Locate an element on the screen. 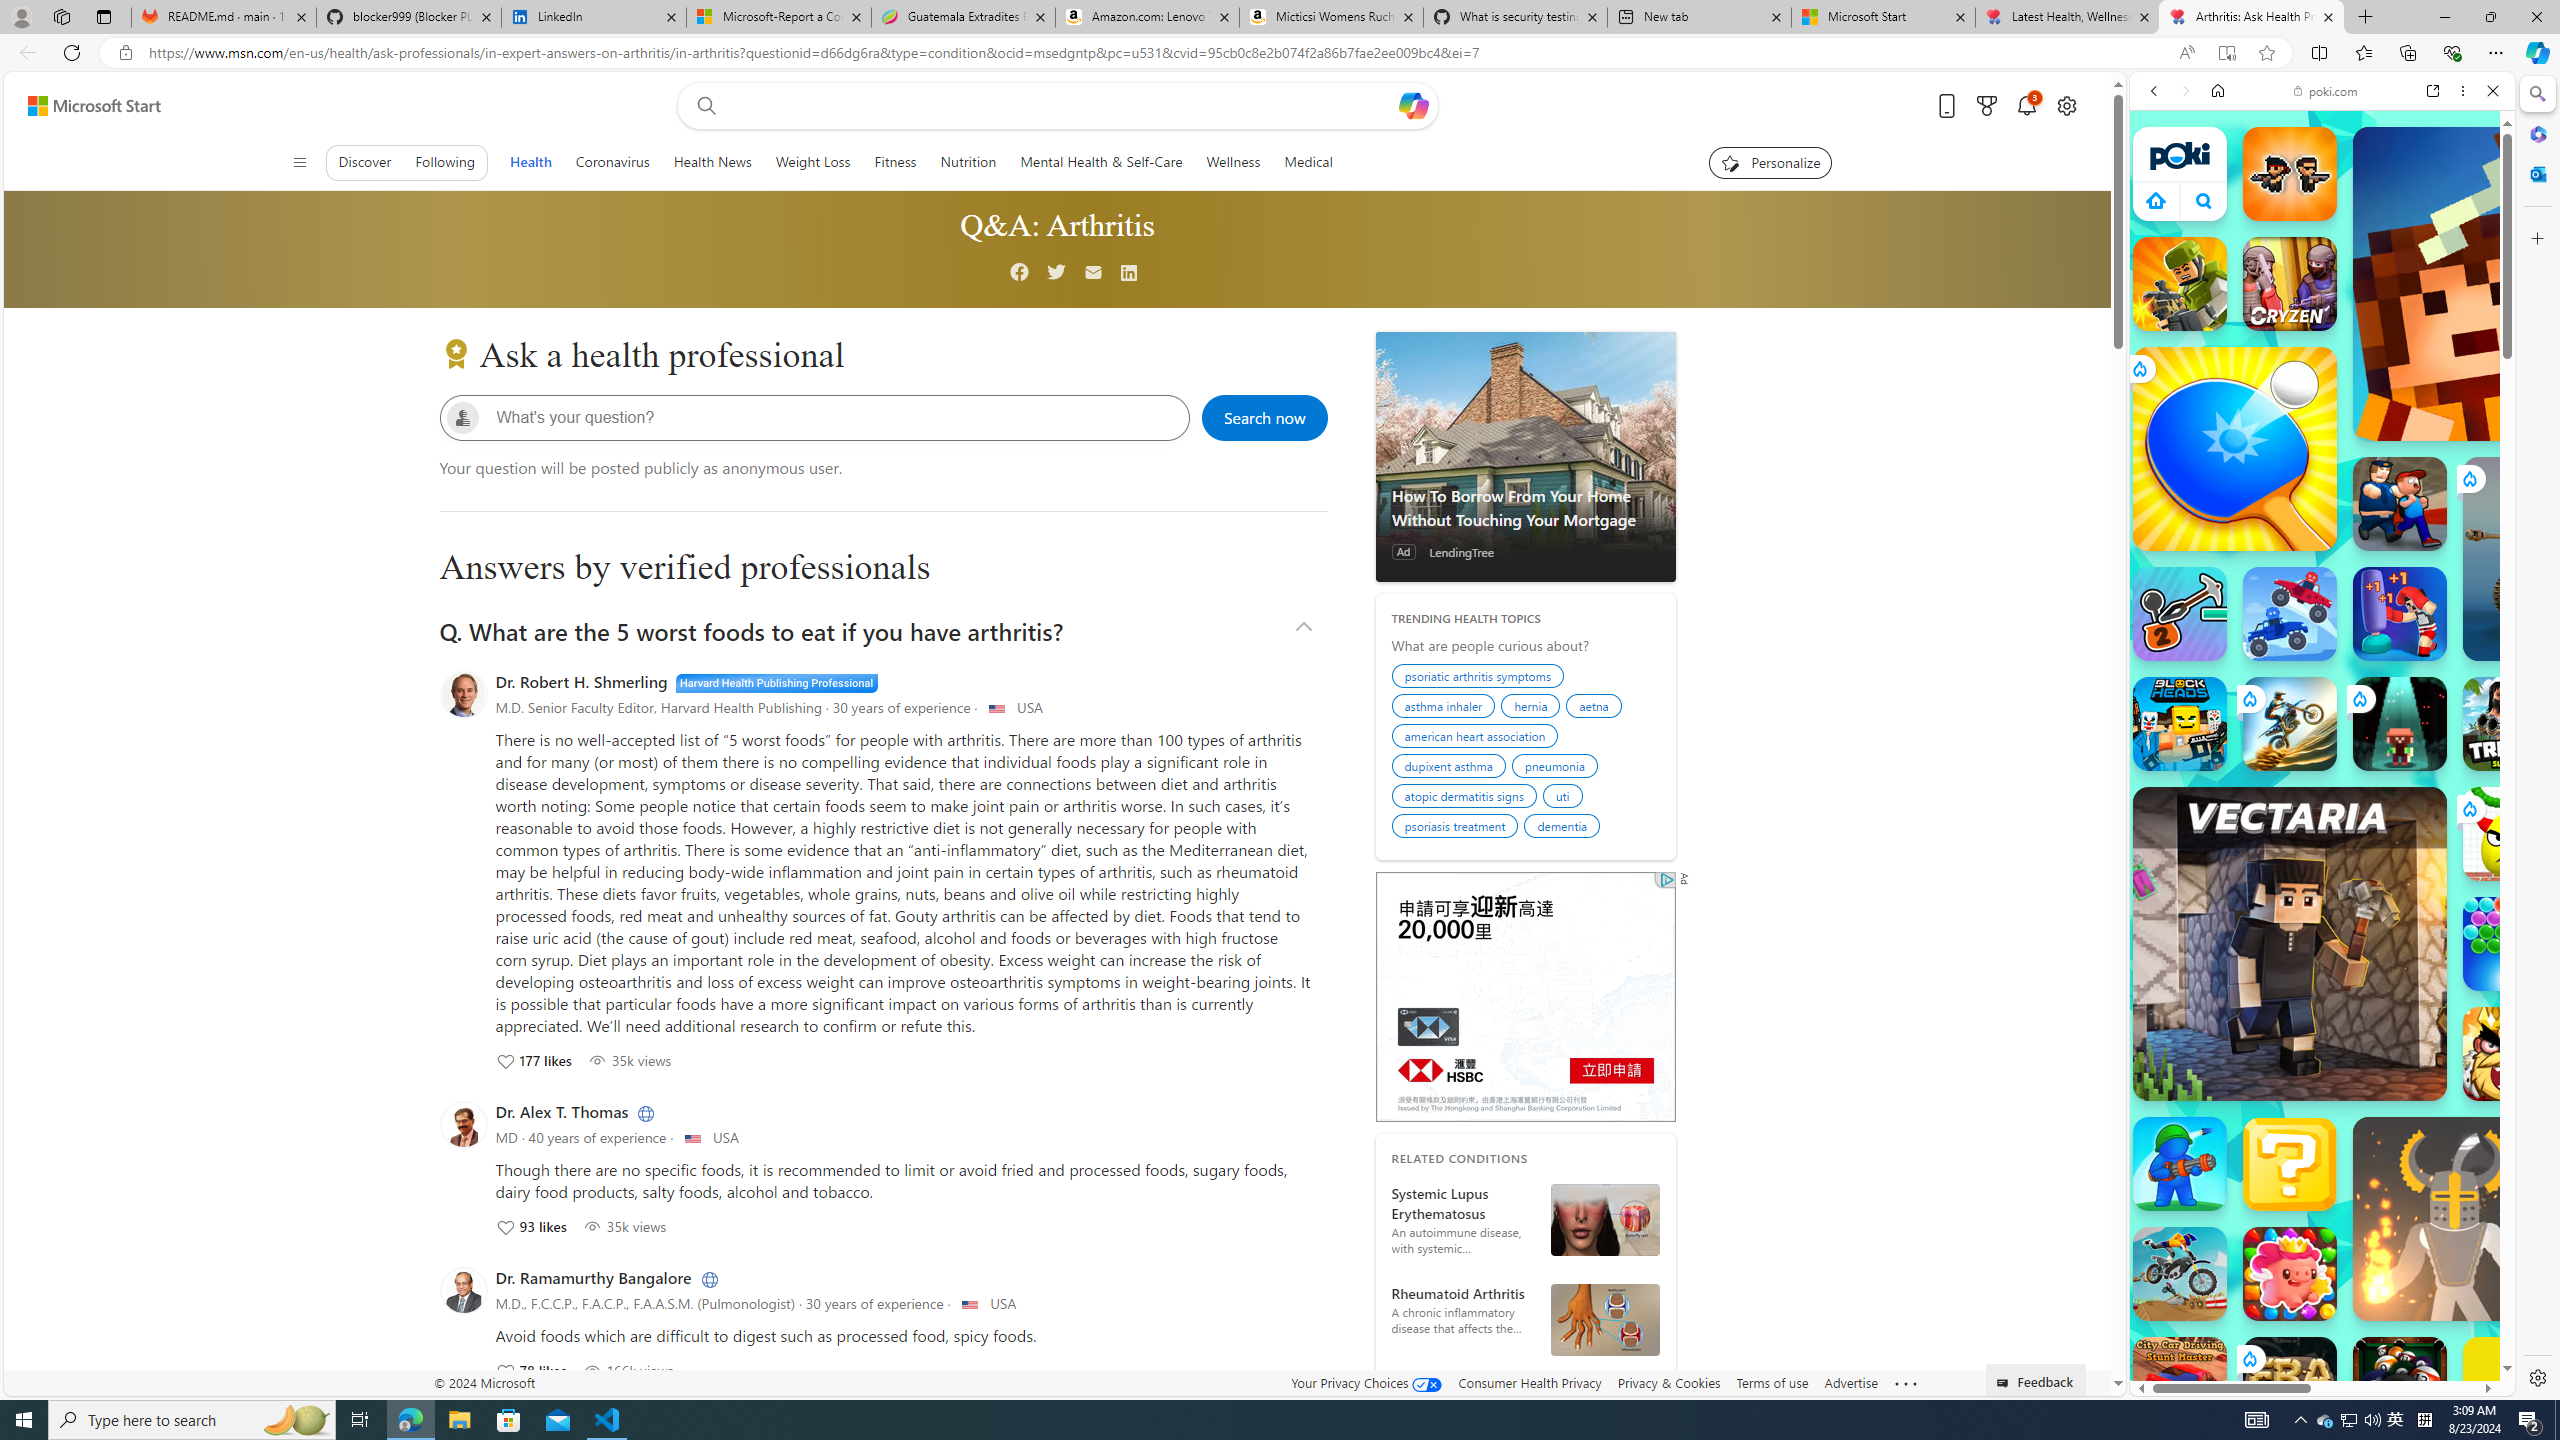 Image resolution: width=2560 pixels, height=1440 pixels. Draw To Smash: Logic Puzzle is located at coordinates (2510, 834).